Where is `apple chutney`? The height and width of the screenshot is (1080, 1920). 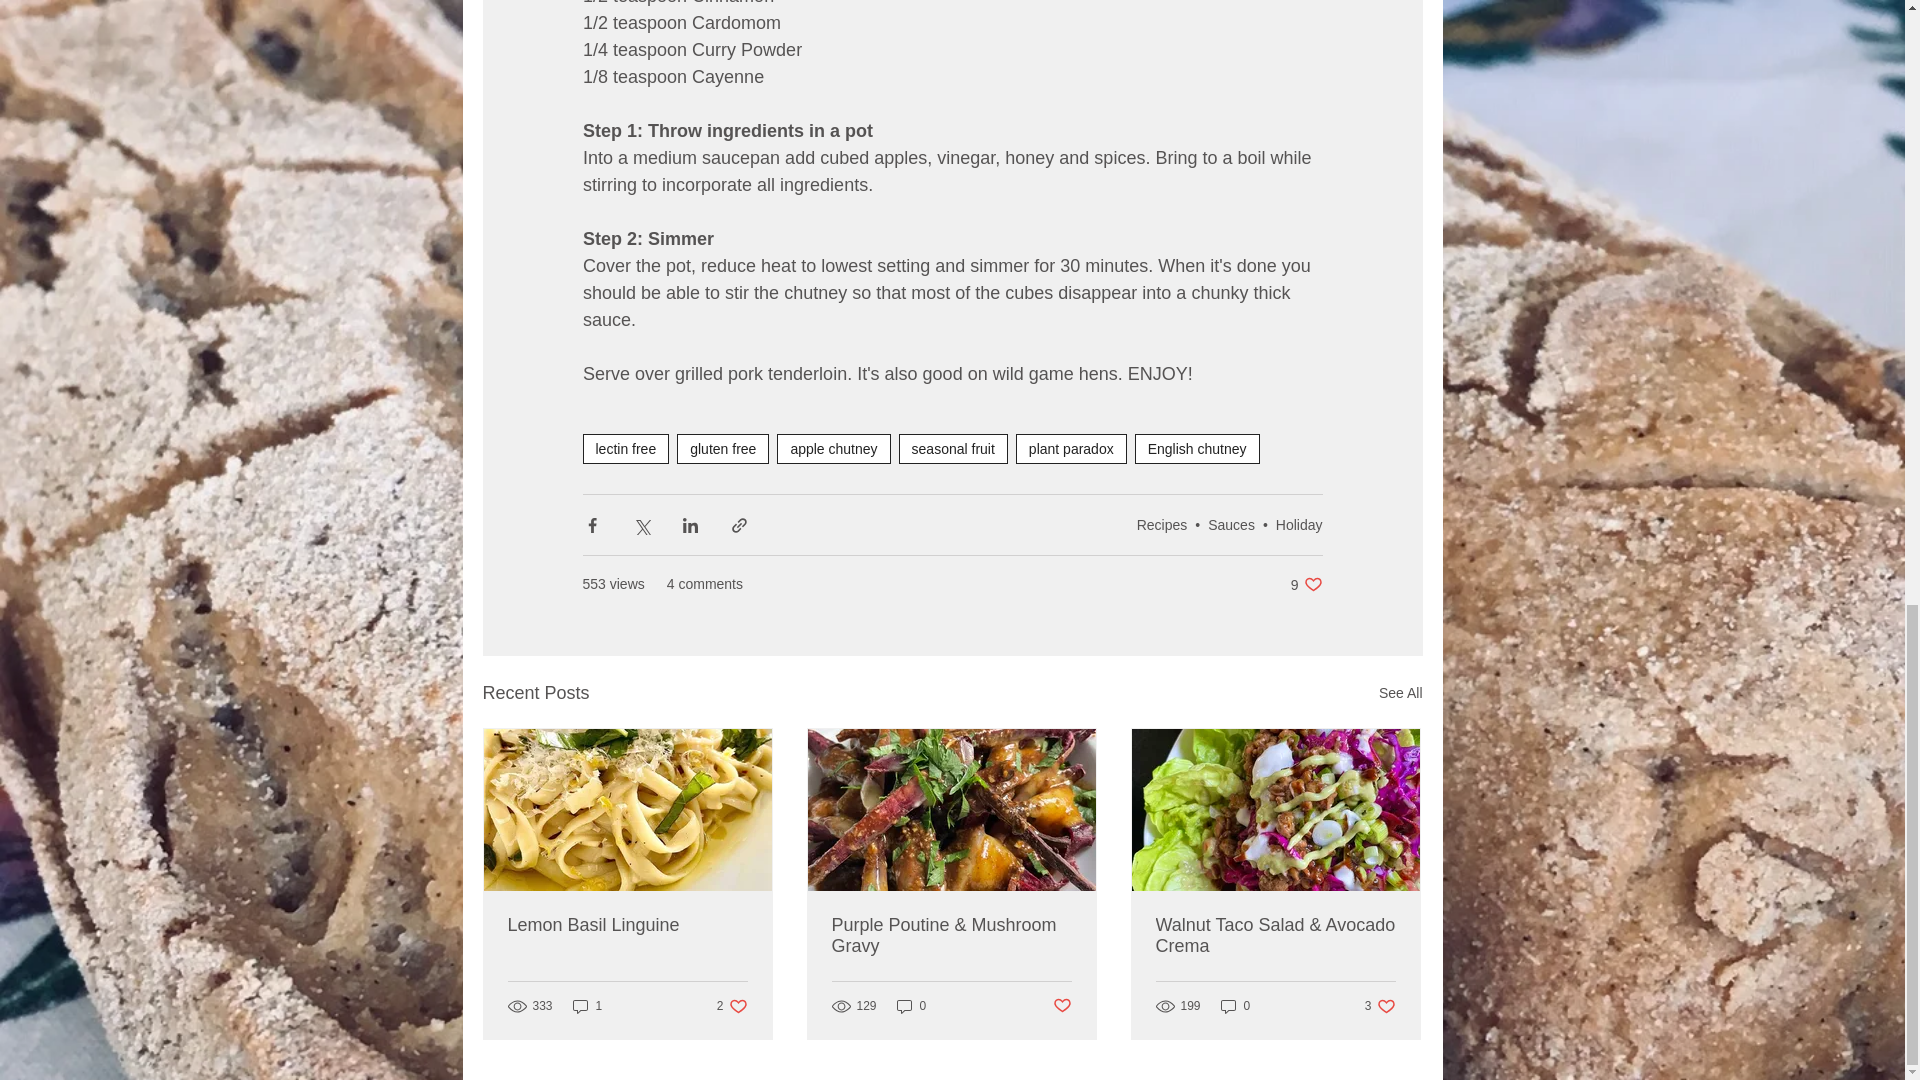 apple chutney is located at coordinates (834, 449).